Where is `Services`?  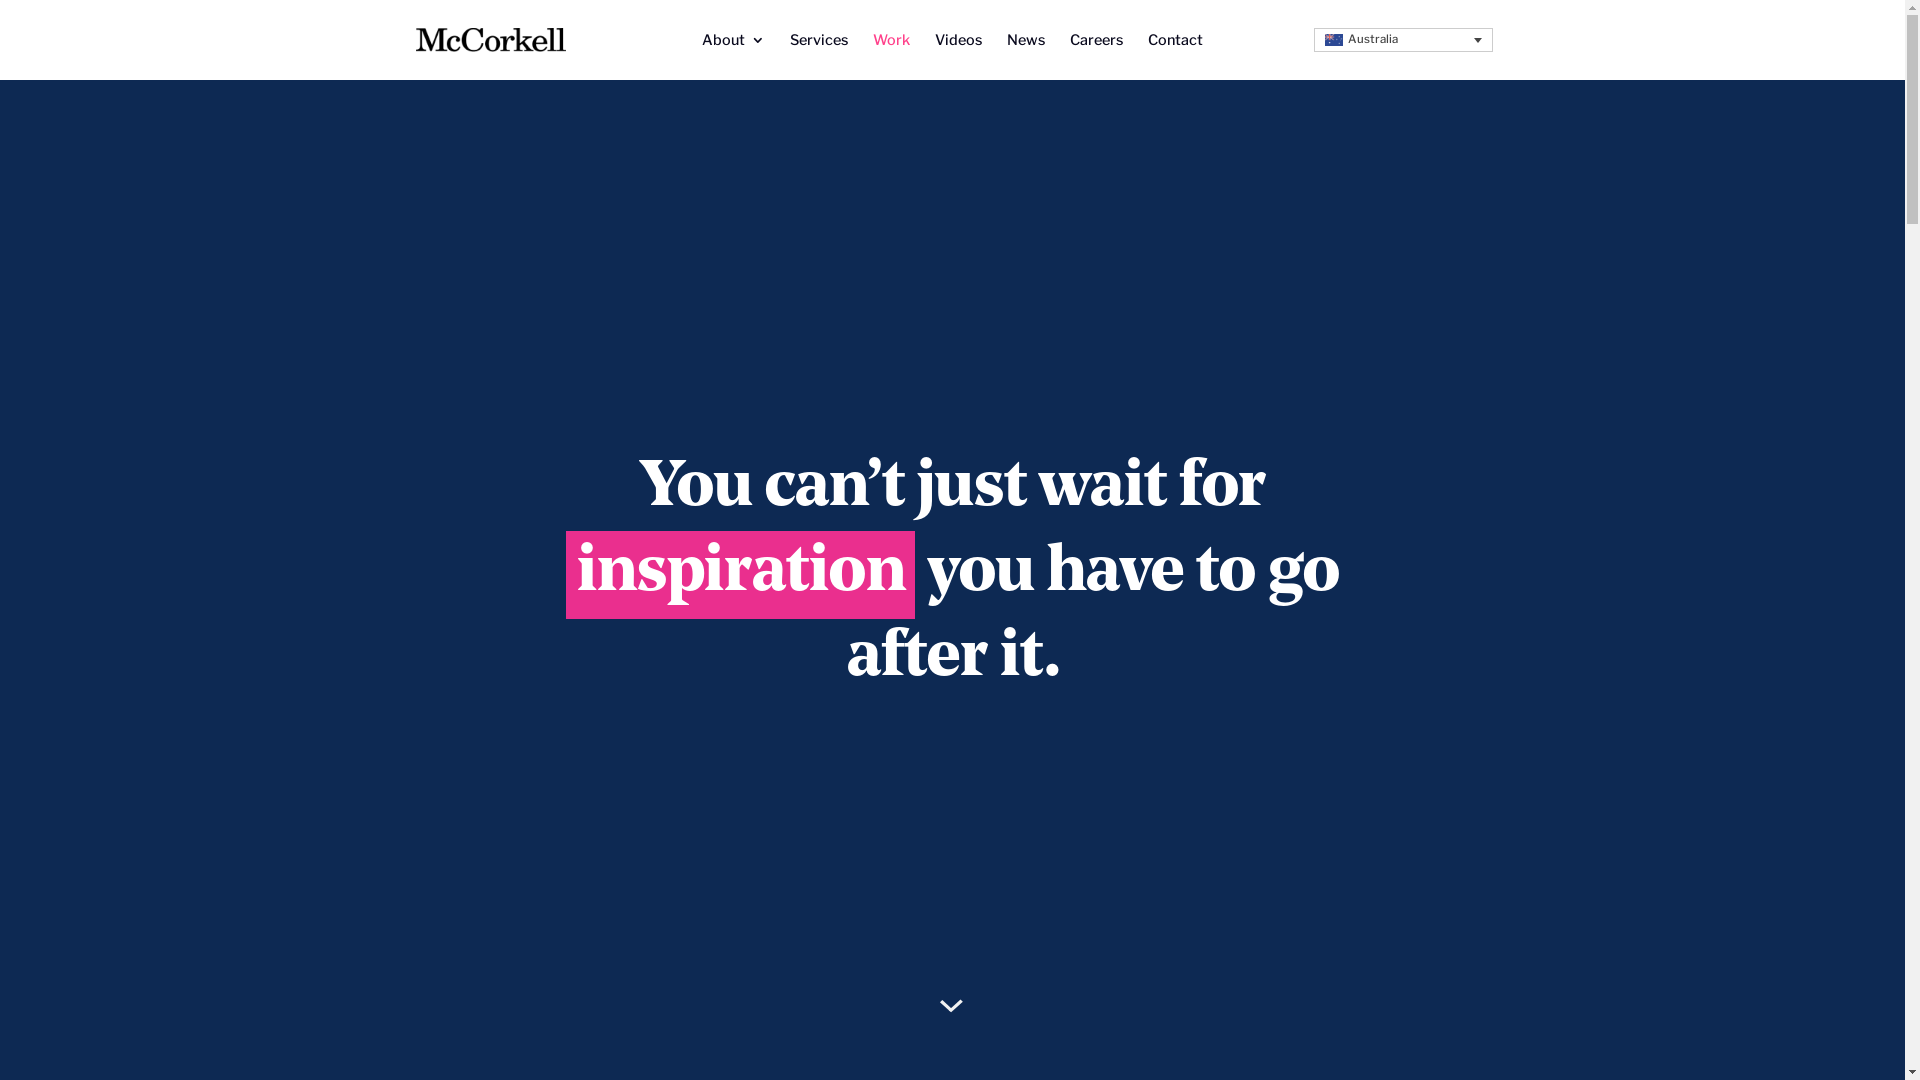
Services is located at coordinates (819, 56).